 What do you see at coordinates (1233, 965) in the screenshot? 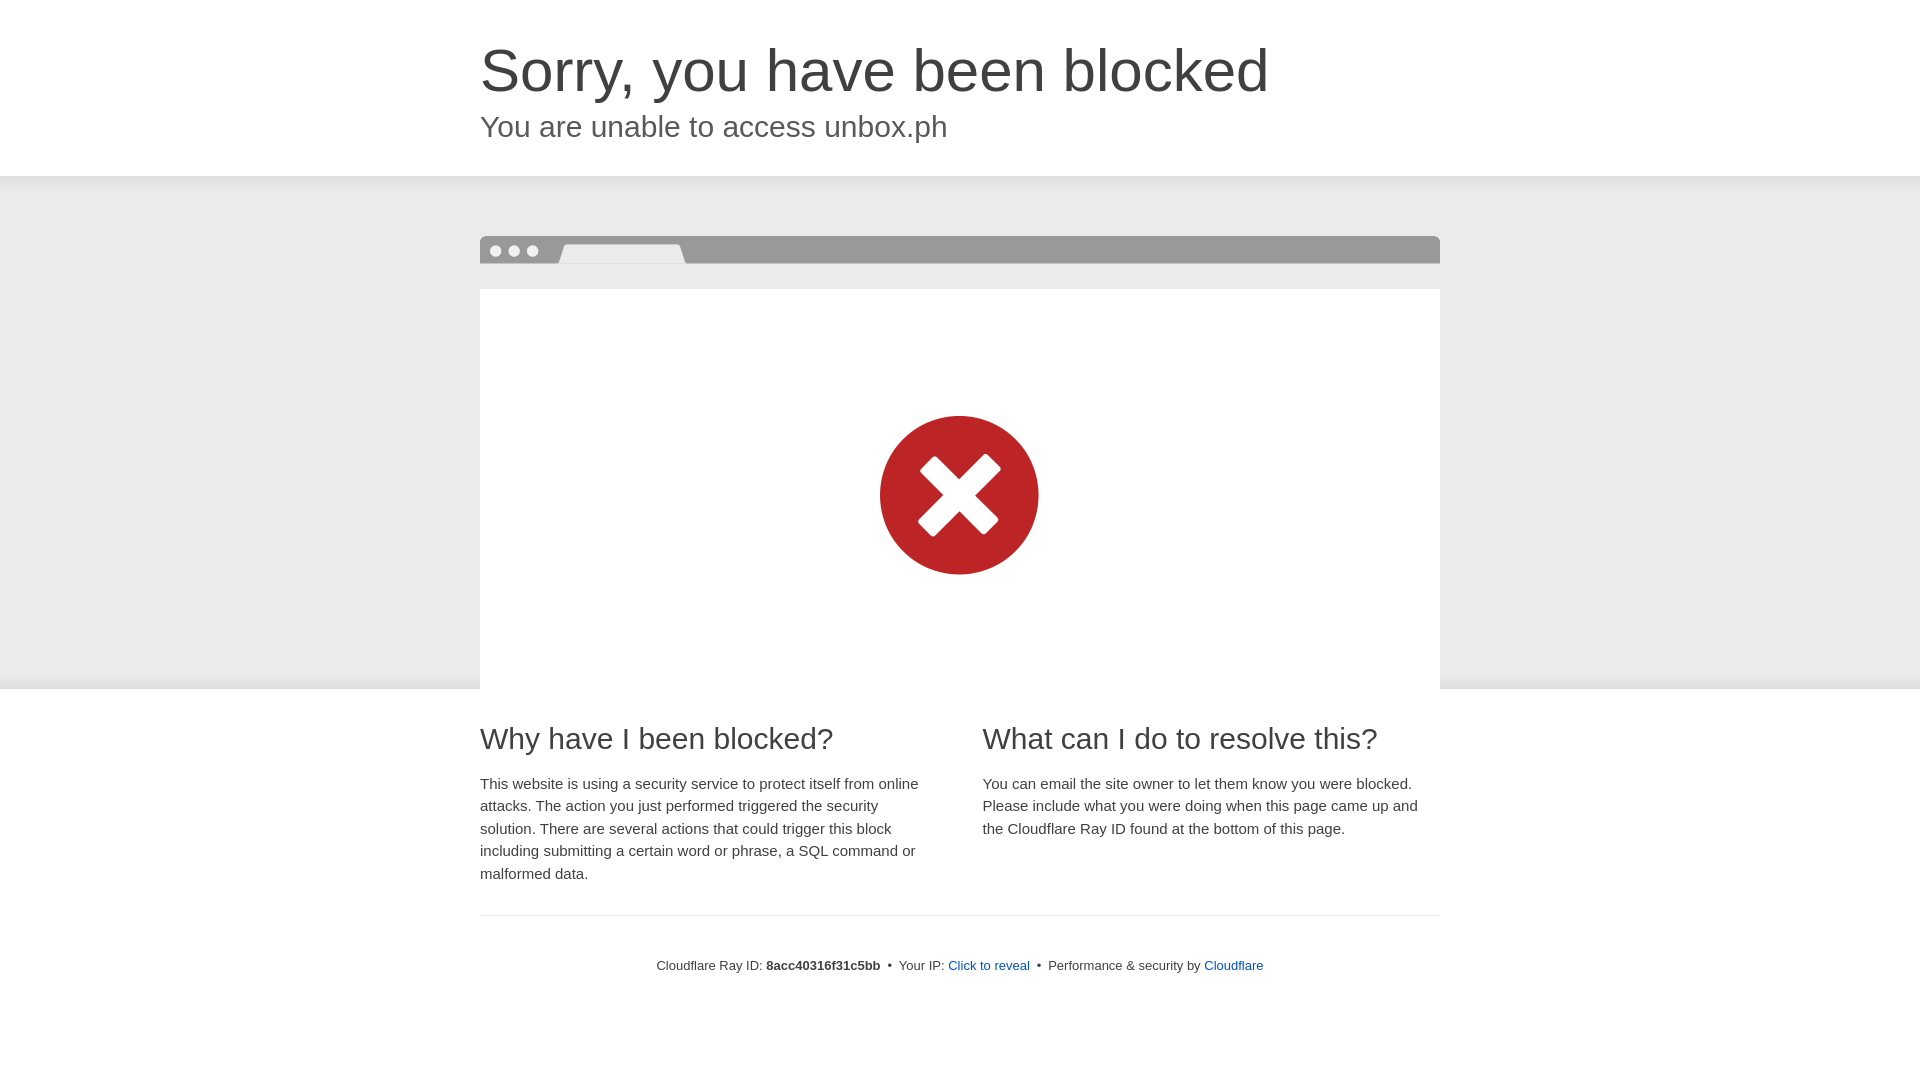
I see `Cloudflare` at bounding box center [1233, 965].